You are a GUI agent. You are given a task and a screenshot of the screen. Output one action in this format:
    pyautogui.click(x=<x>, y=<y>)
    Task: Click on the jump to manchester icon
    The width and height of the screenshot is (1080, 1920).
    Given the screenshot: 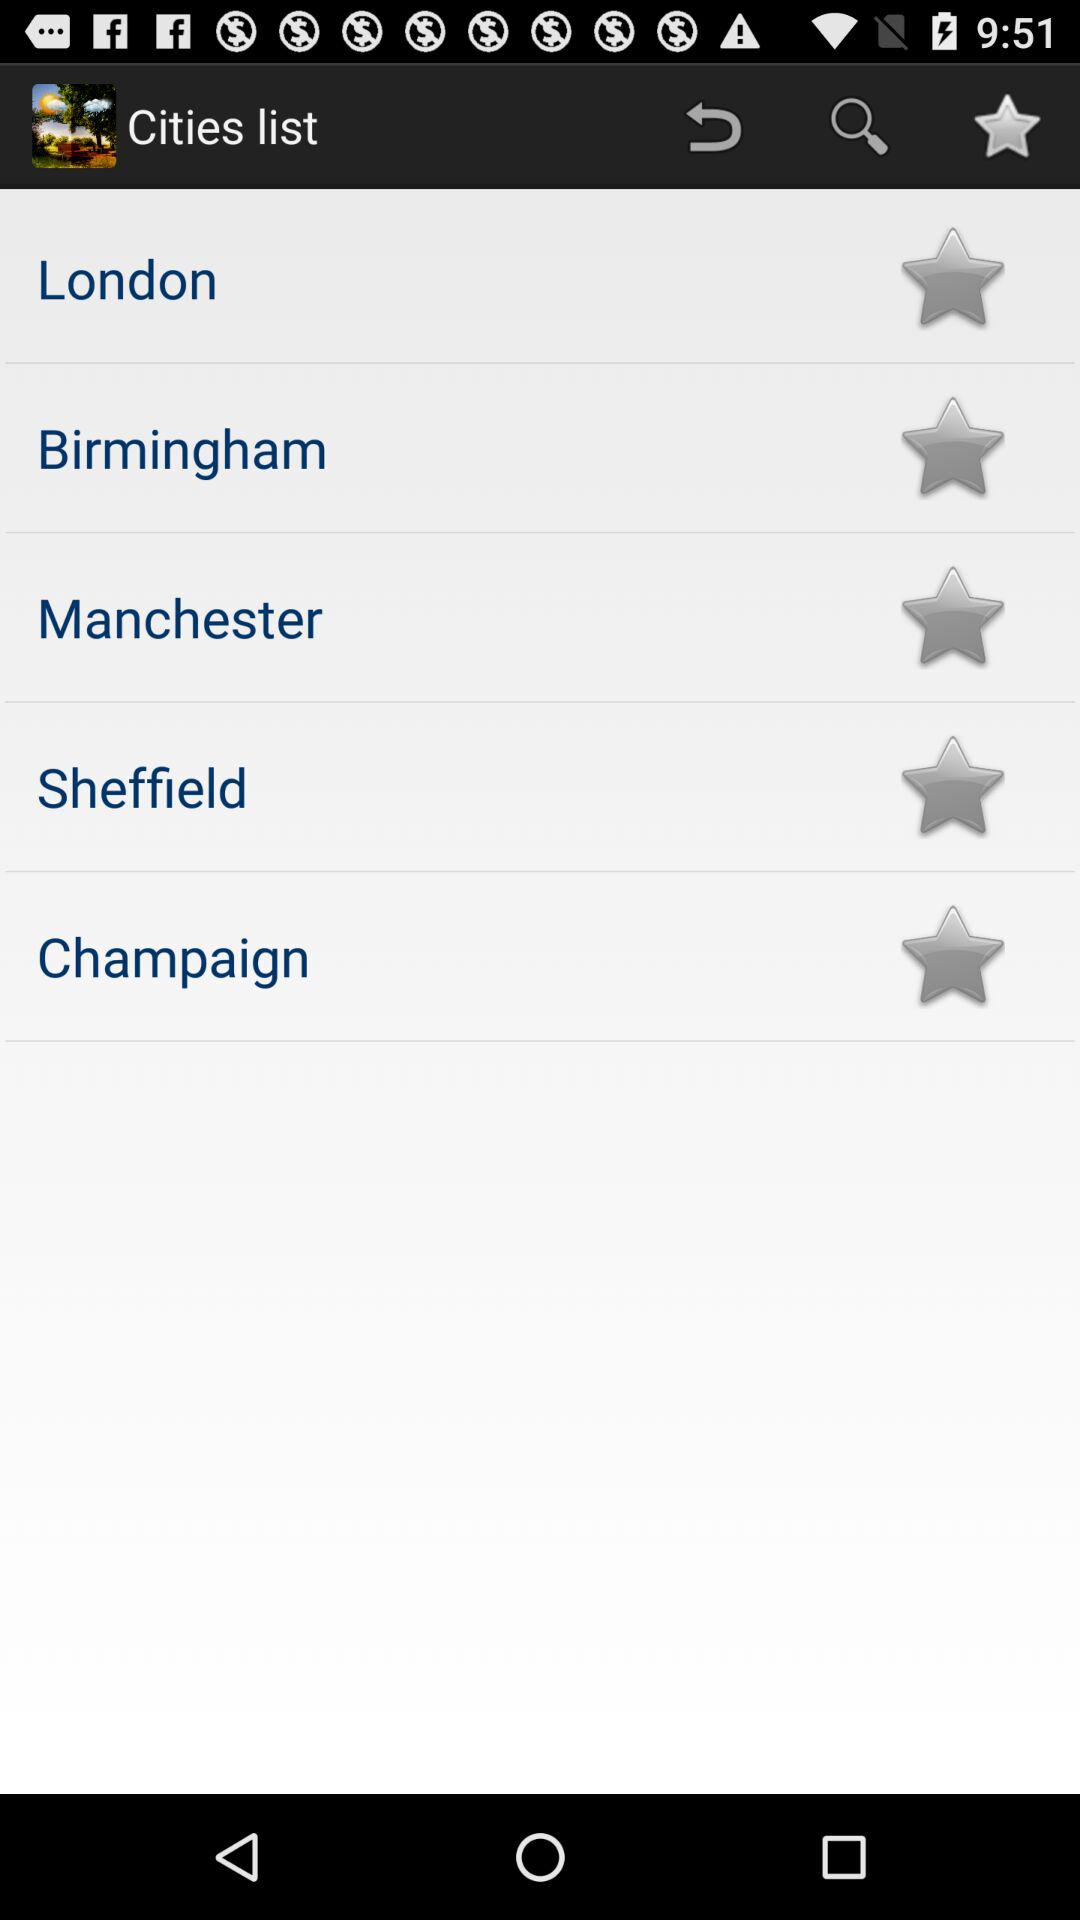 What is the action you would take?
    pyautogui.click(x=448, y=616)
    